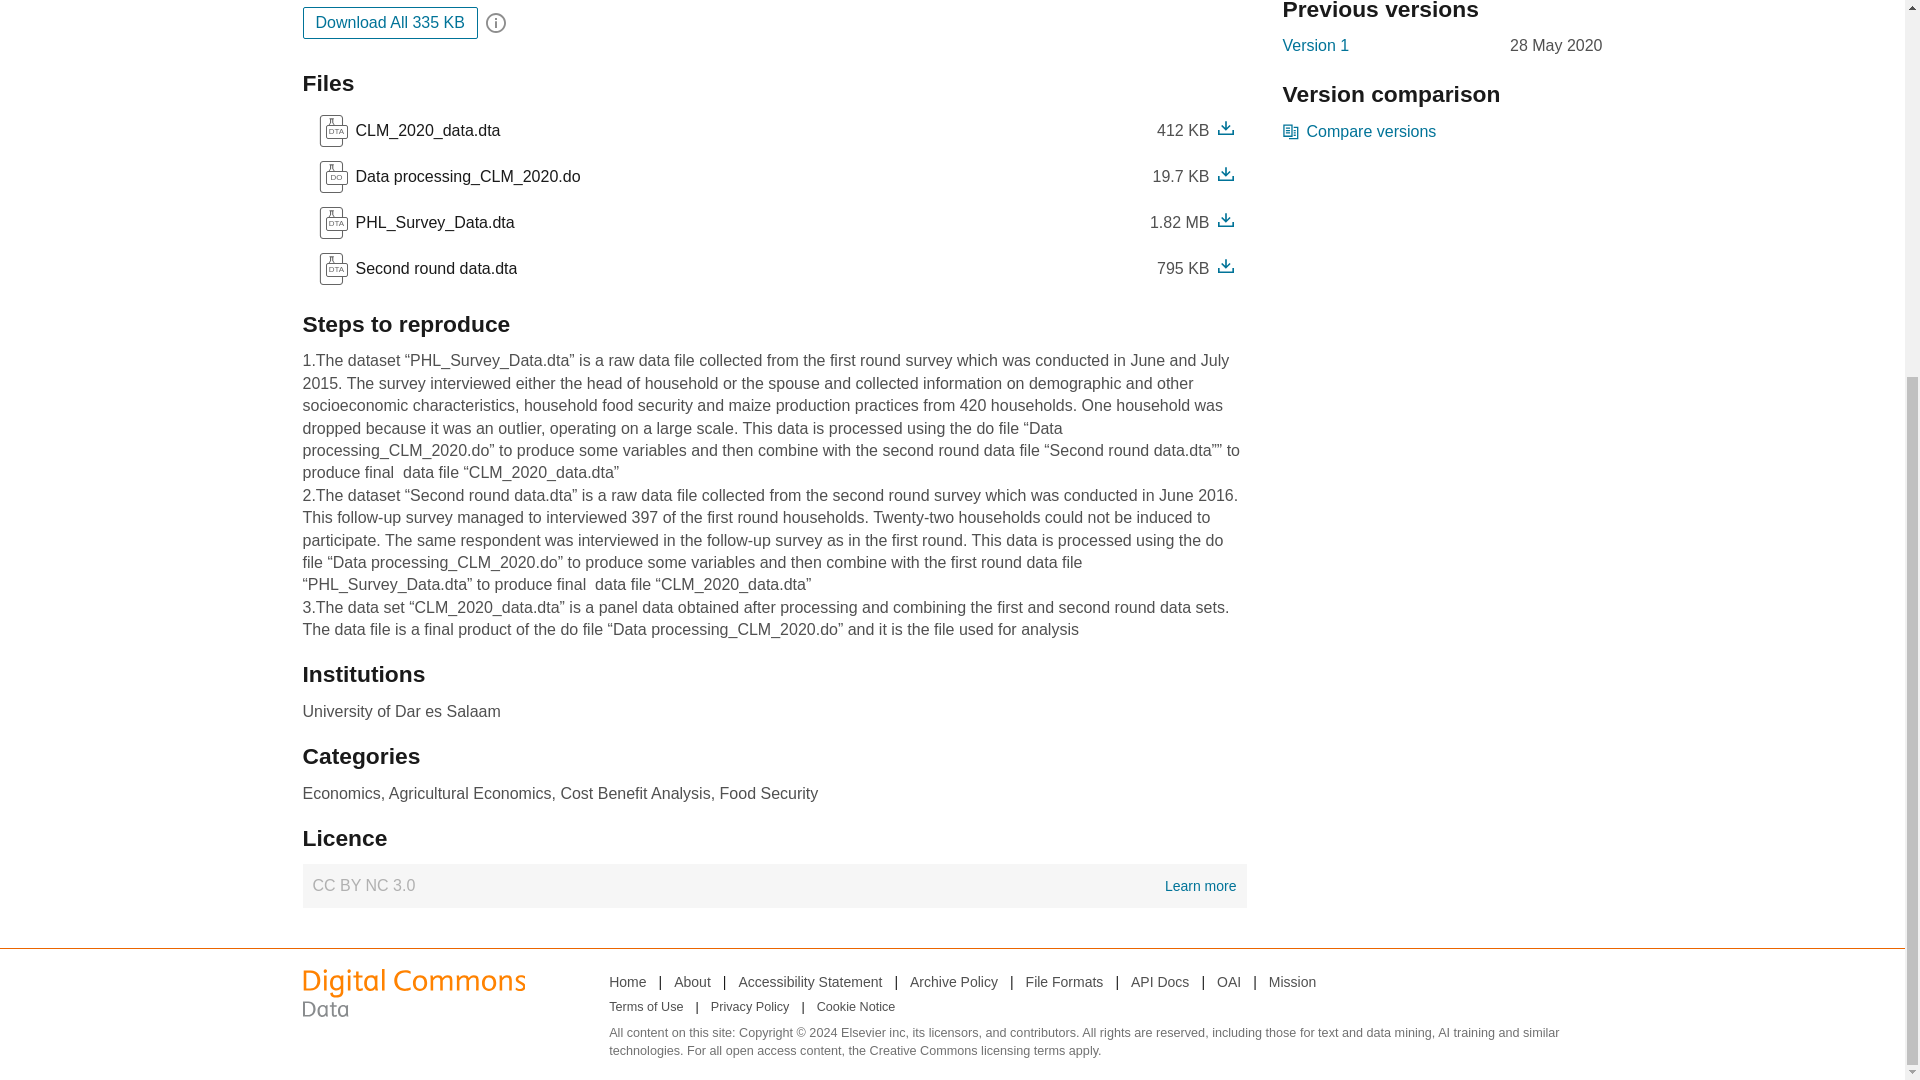 This screenshot has height=1080, width=1920. I want to click on API Docs, so click(626, 981).